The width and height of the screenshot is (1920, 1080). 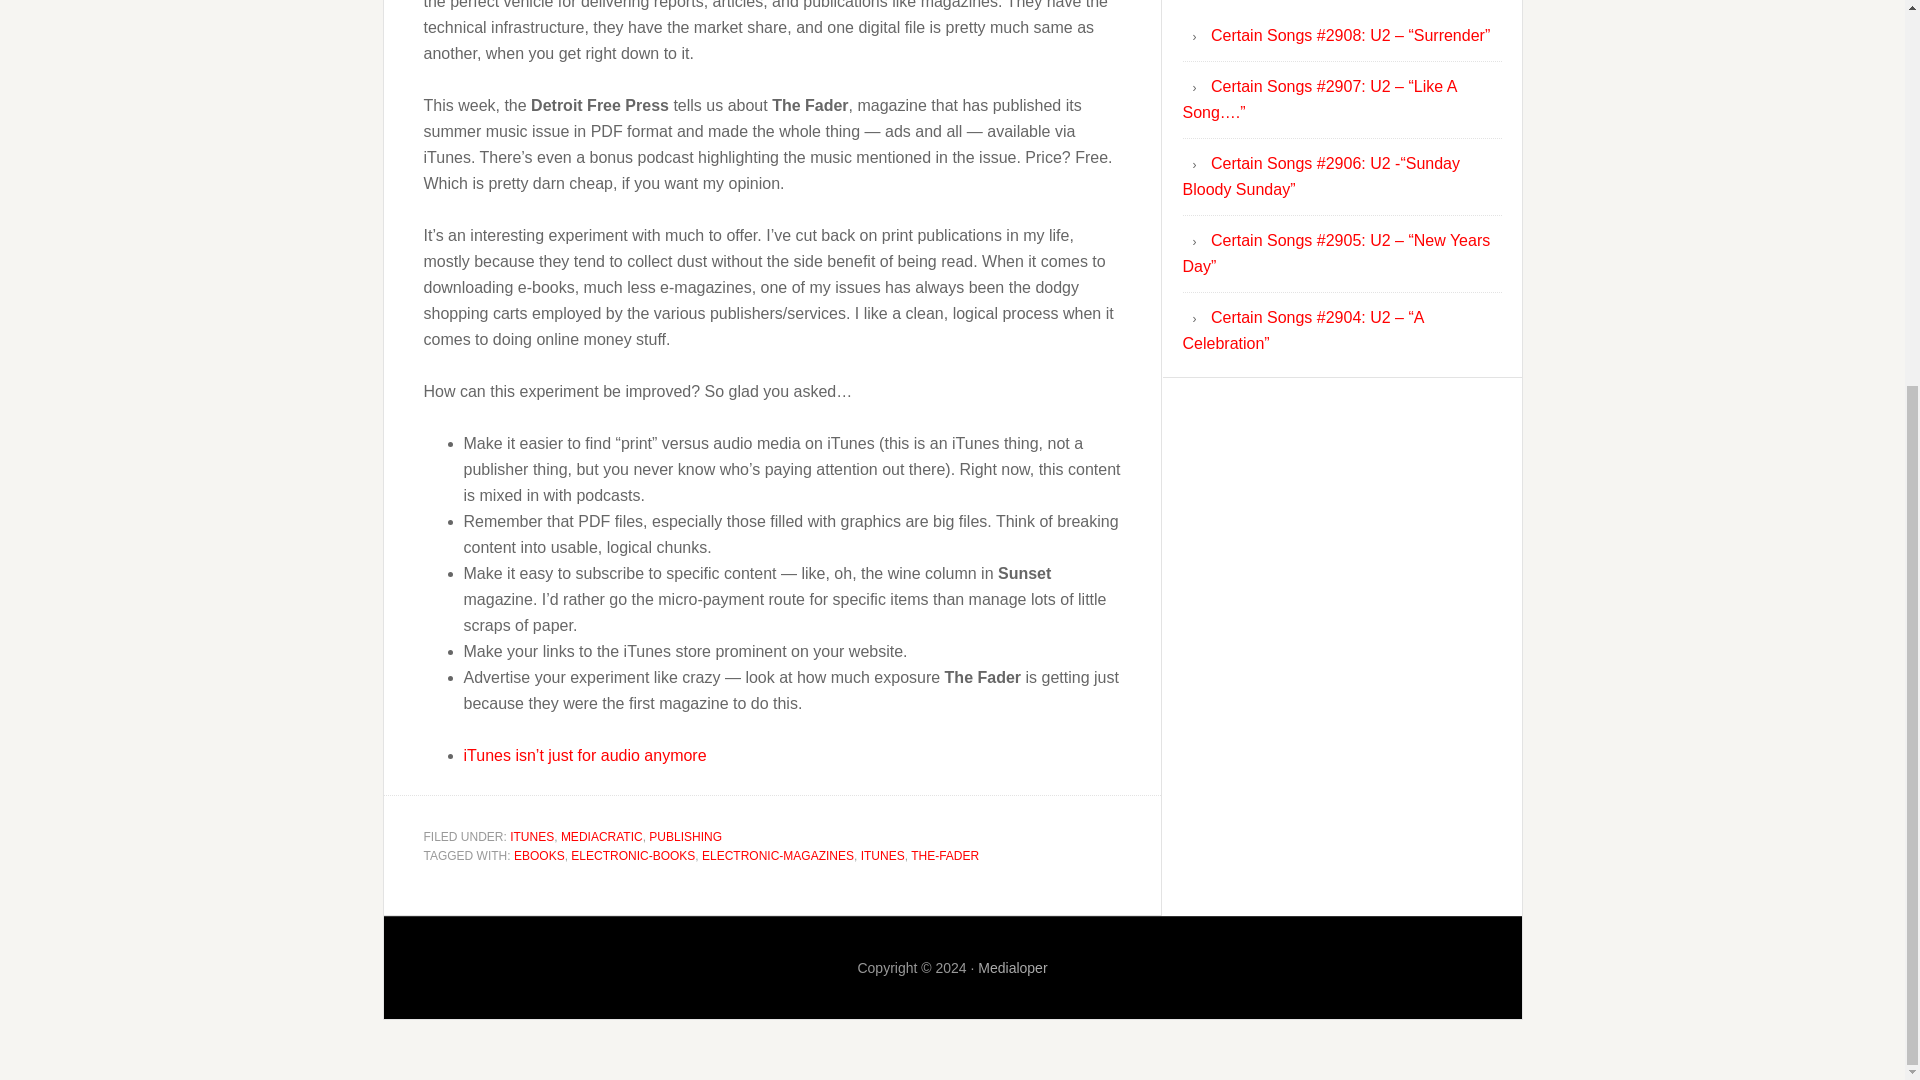 What do you see at coordinates (882, 855) in the screenshot?
I see `ITUNES` at bounding box center [882, 855].